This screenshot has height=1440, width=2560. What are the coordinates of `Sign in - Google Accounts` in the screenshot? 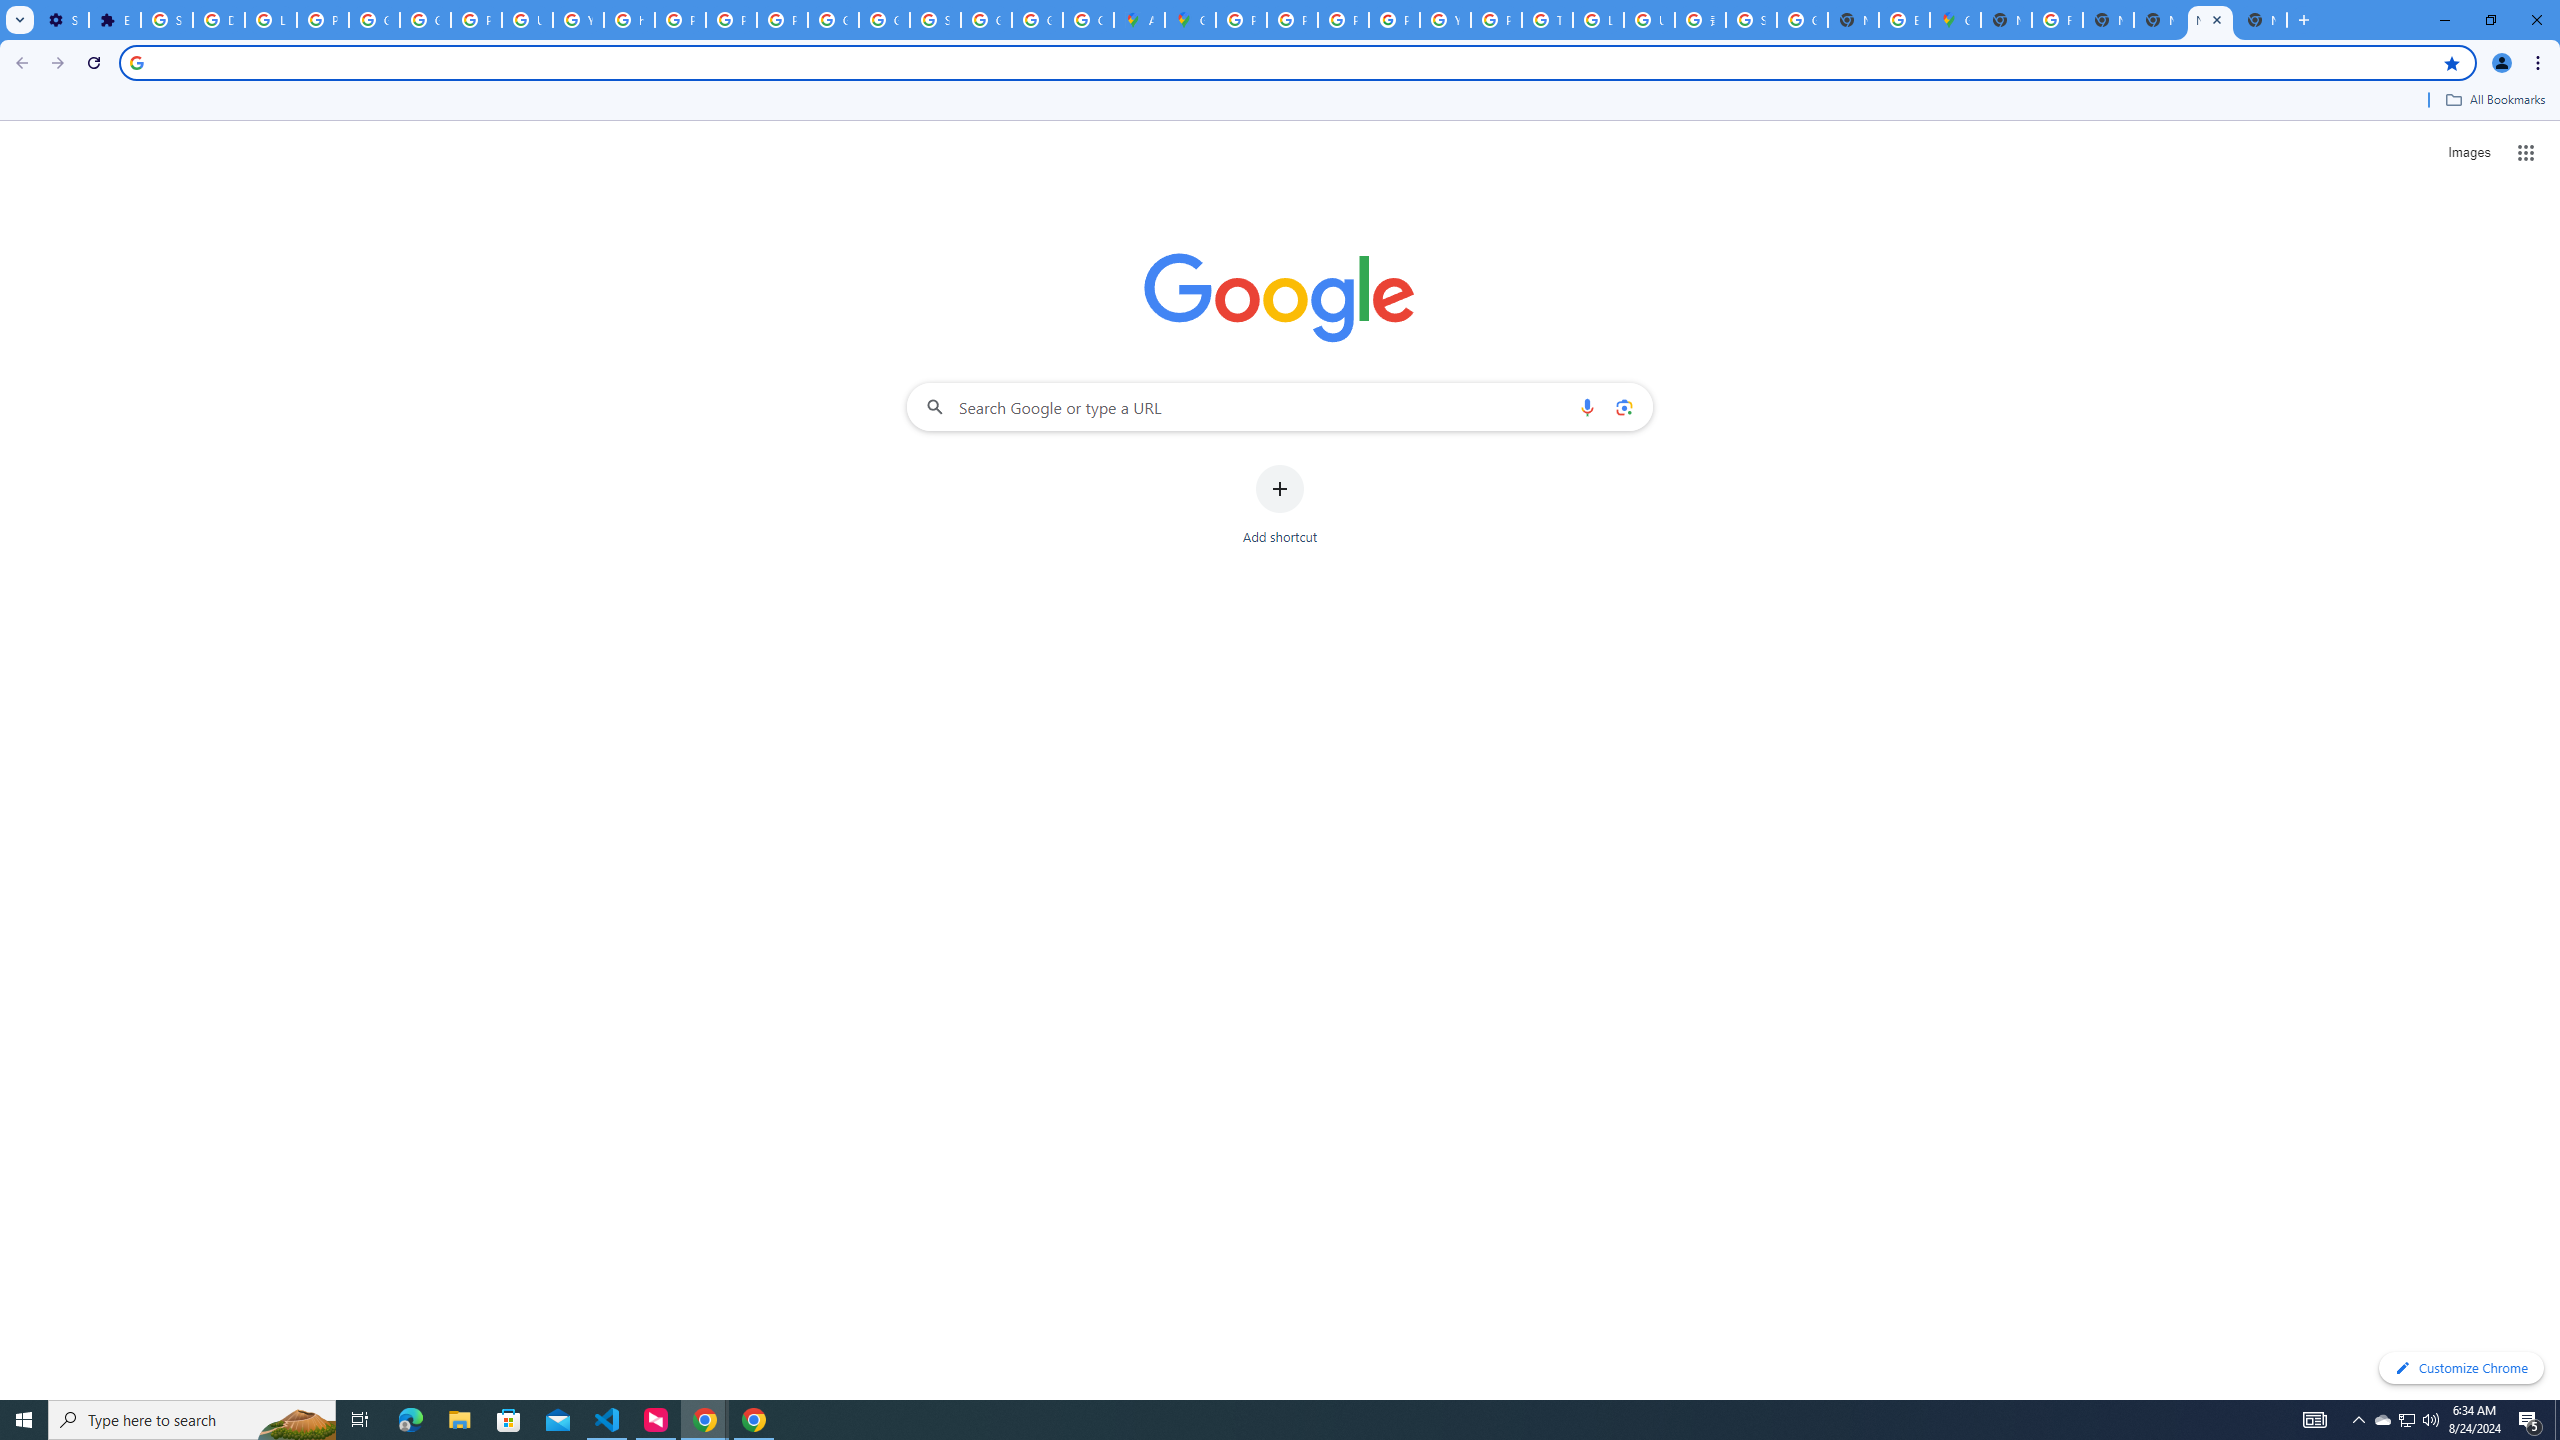 It's located at (936, 20).